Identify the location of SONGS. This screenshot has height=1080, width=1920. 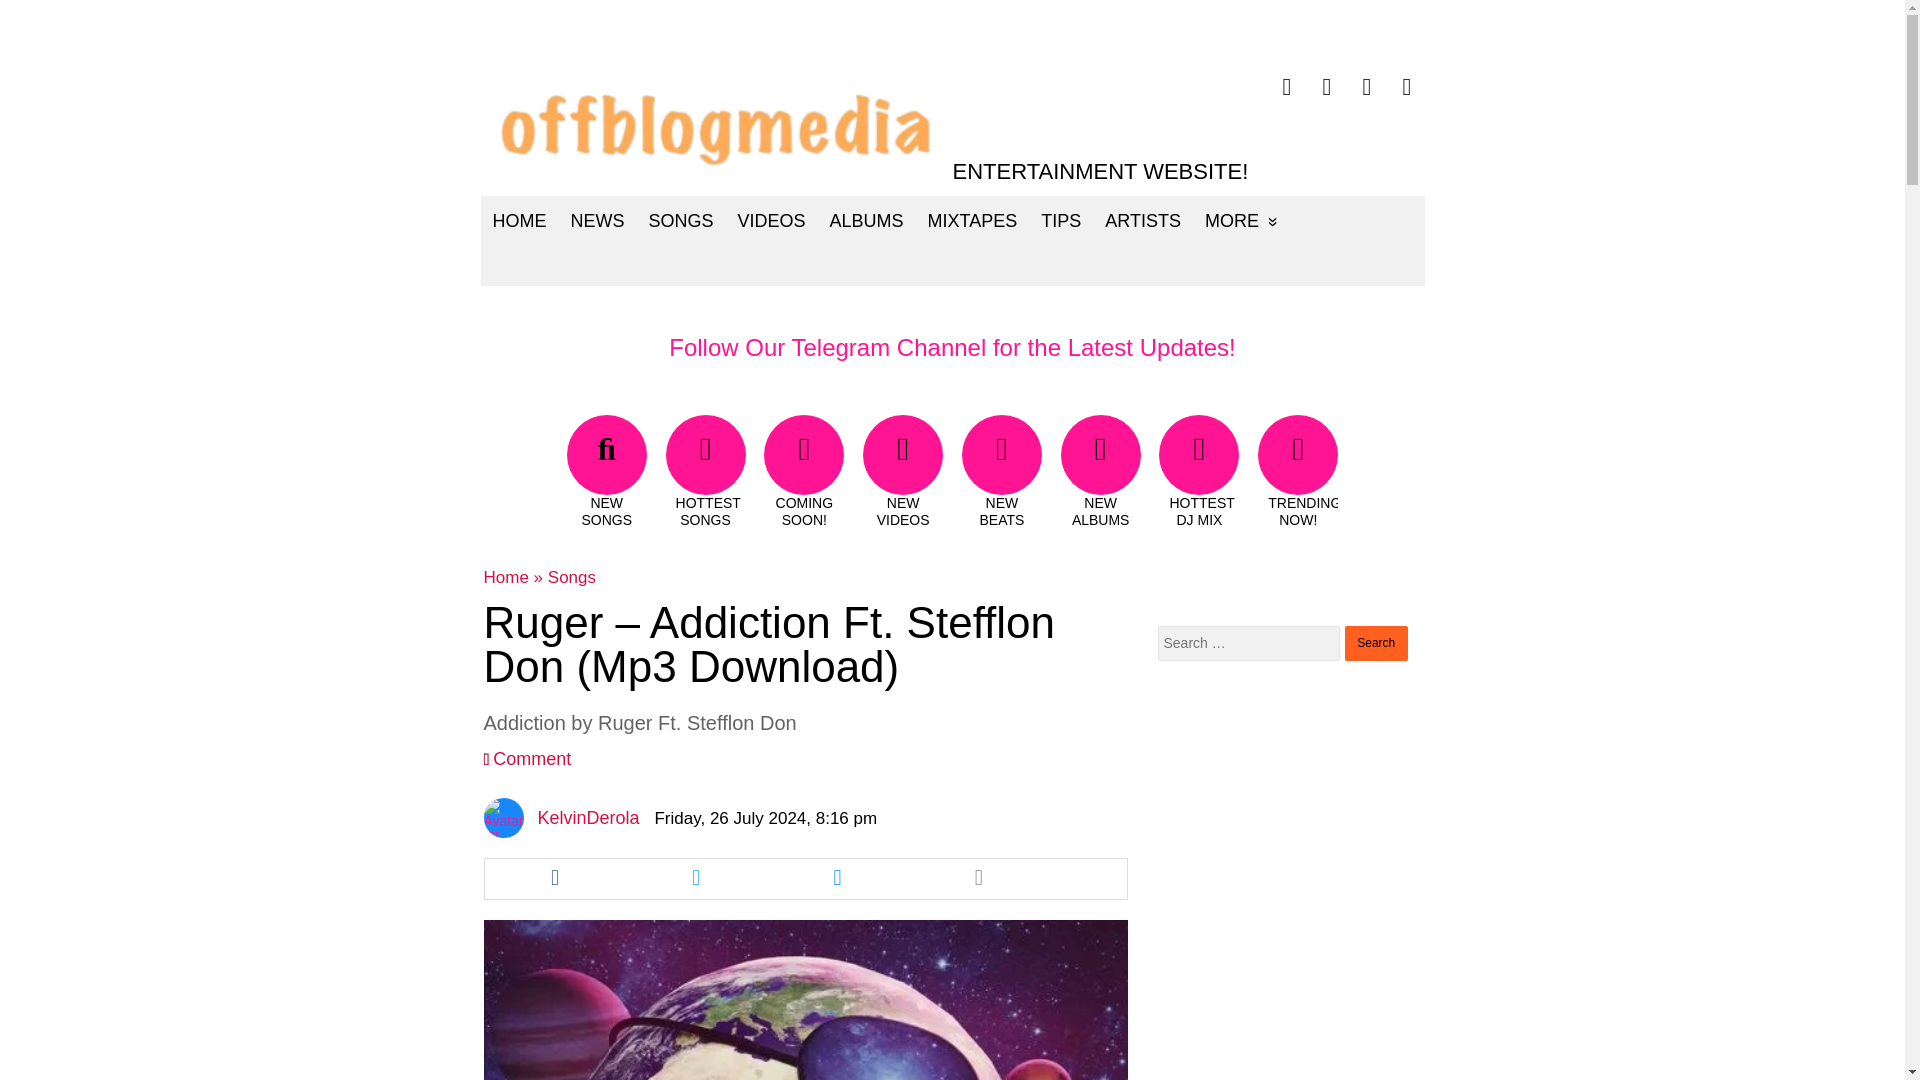
(680, 220).